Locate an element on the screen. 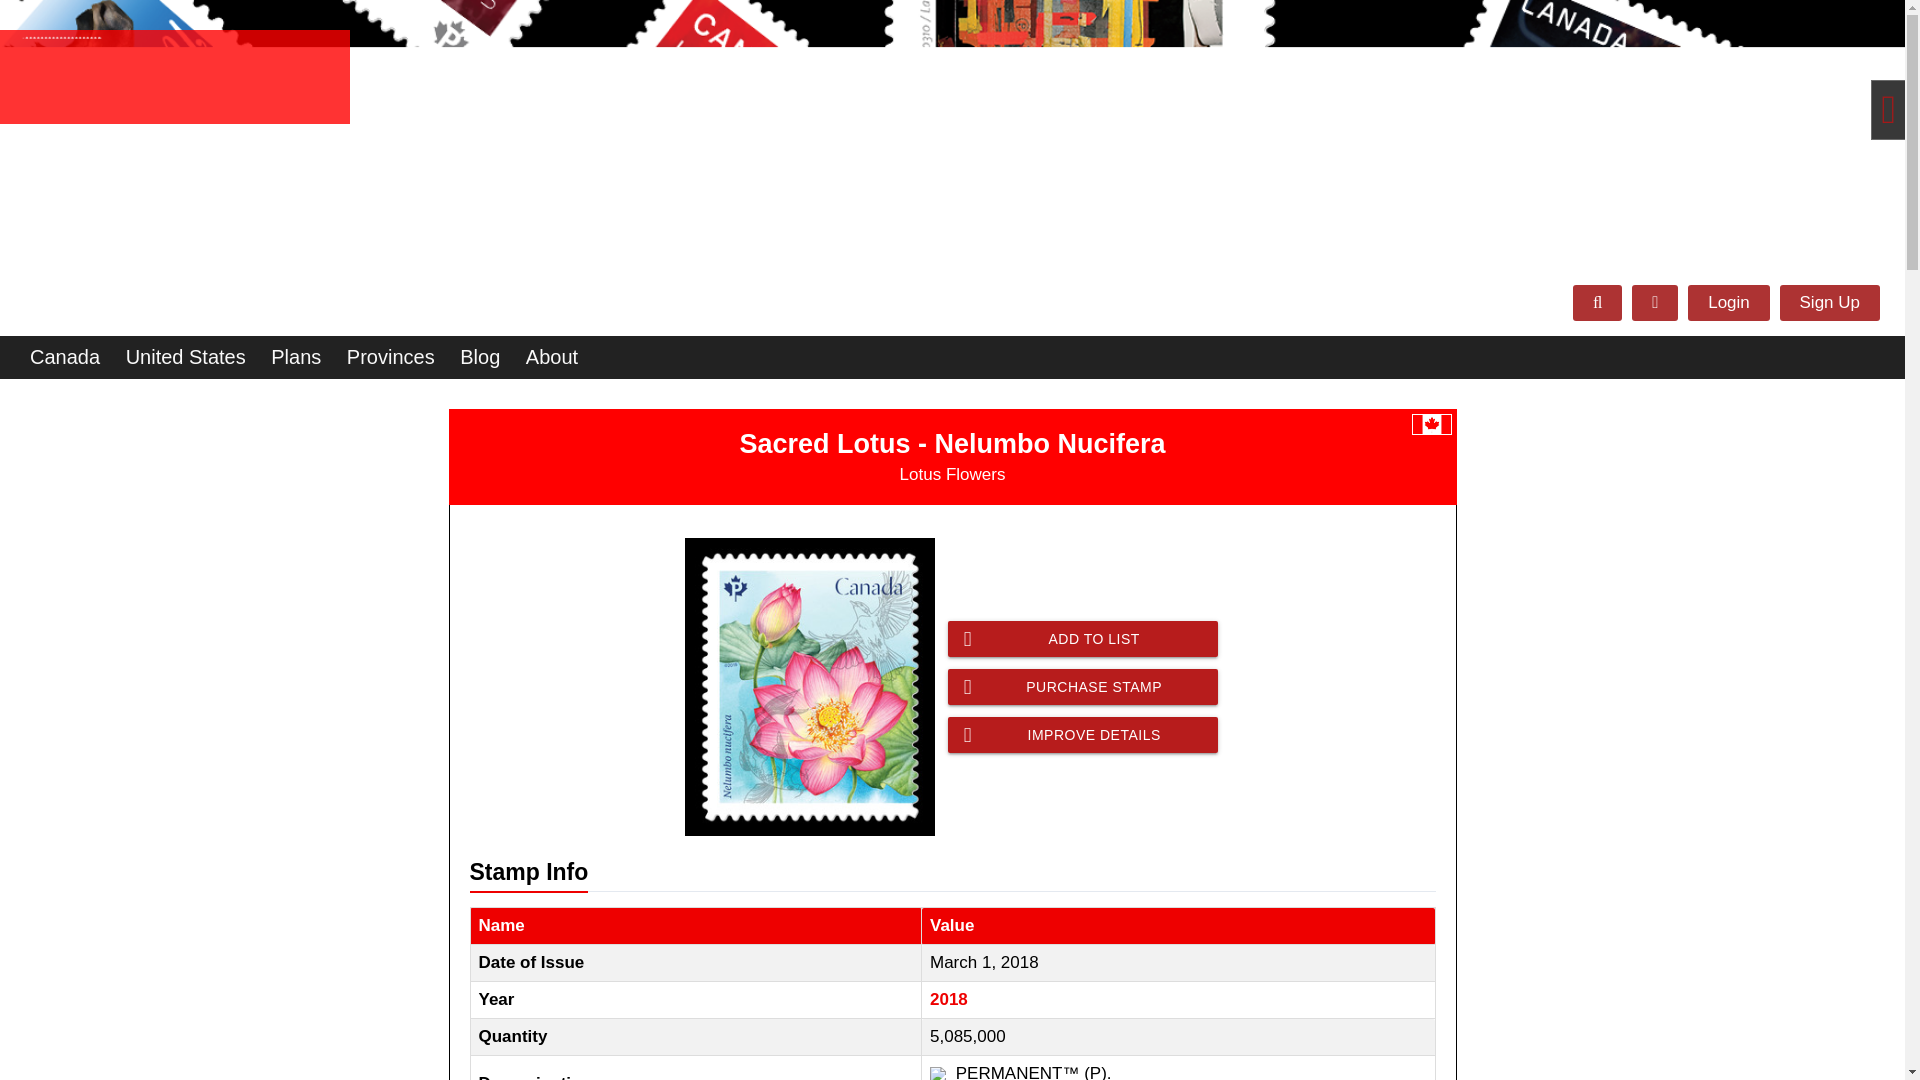  Plans is located at coordinates (296, 357).